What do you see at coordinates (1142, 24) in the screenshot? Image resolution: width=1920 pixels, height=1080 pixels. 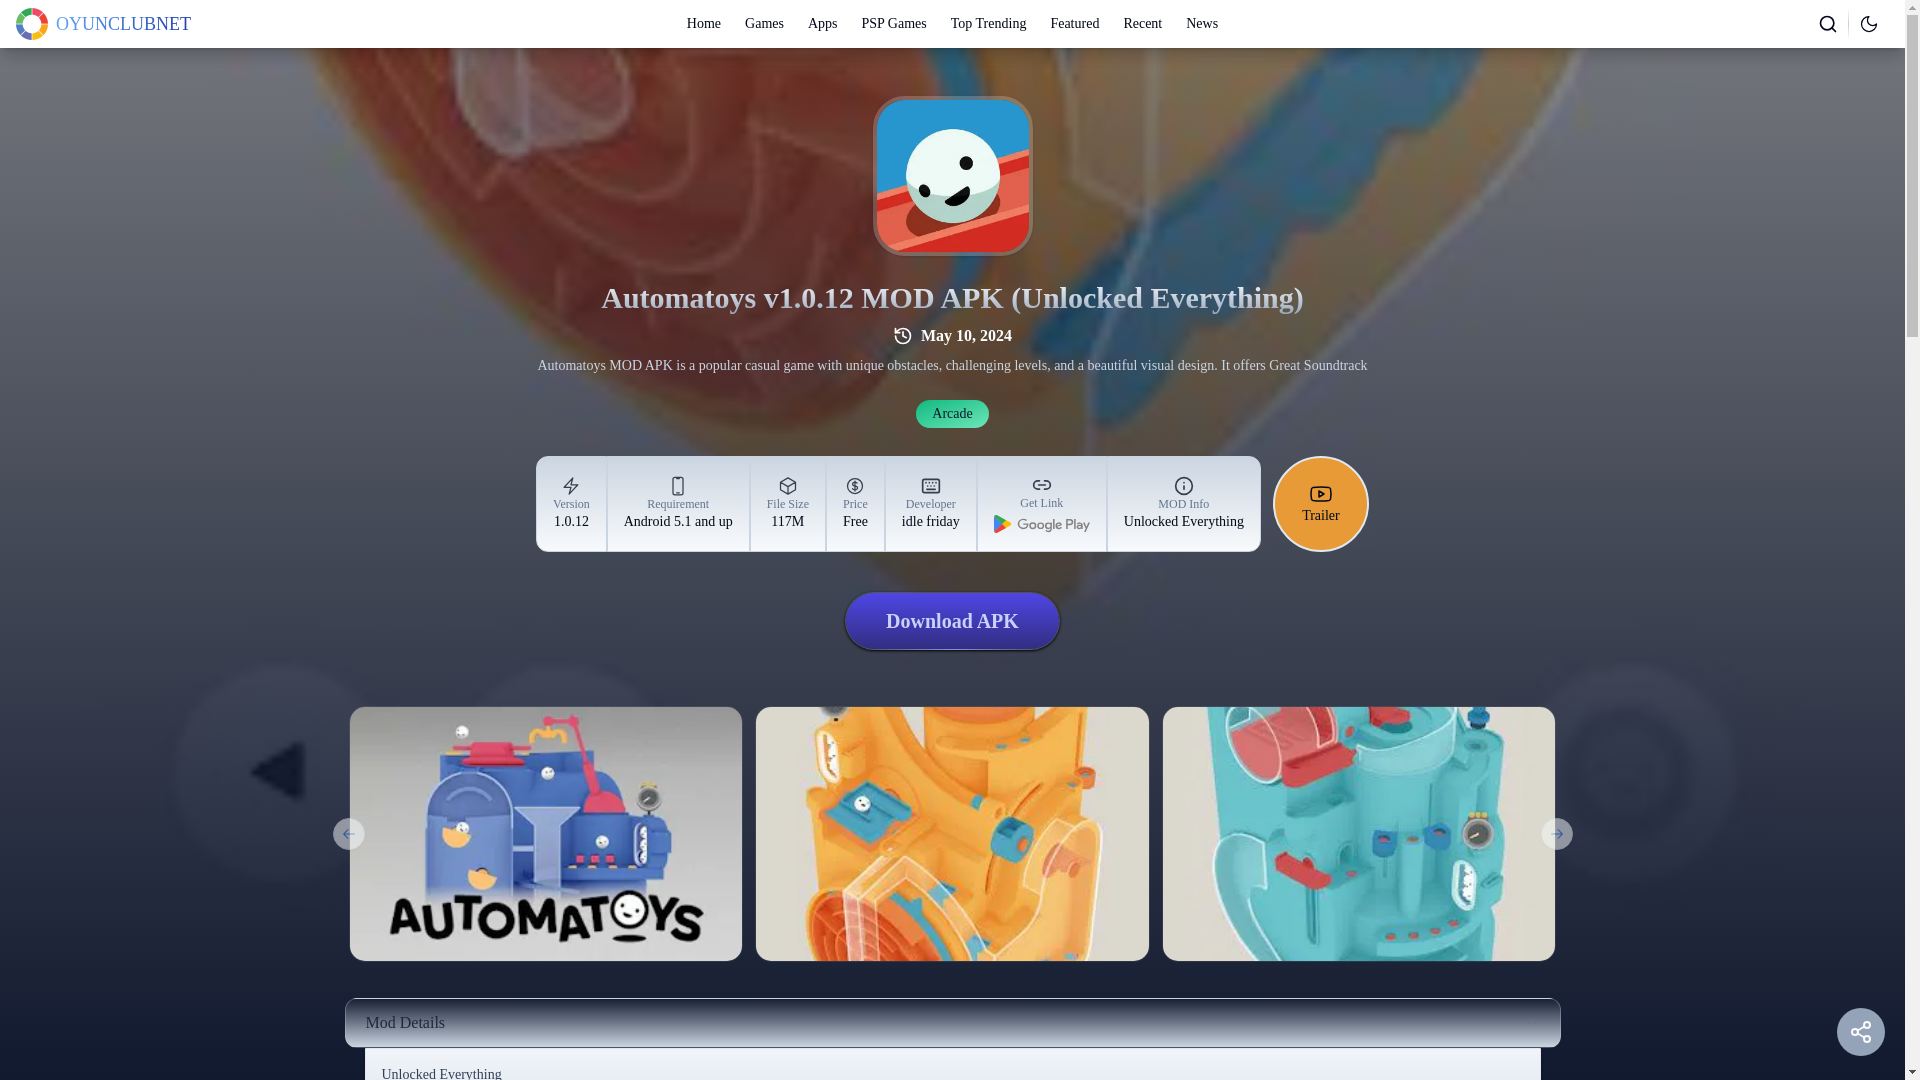 I see `Home` at bounding box center [1142, 24].